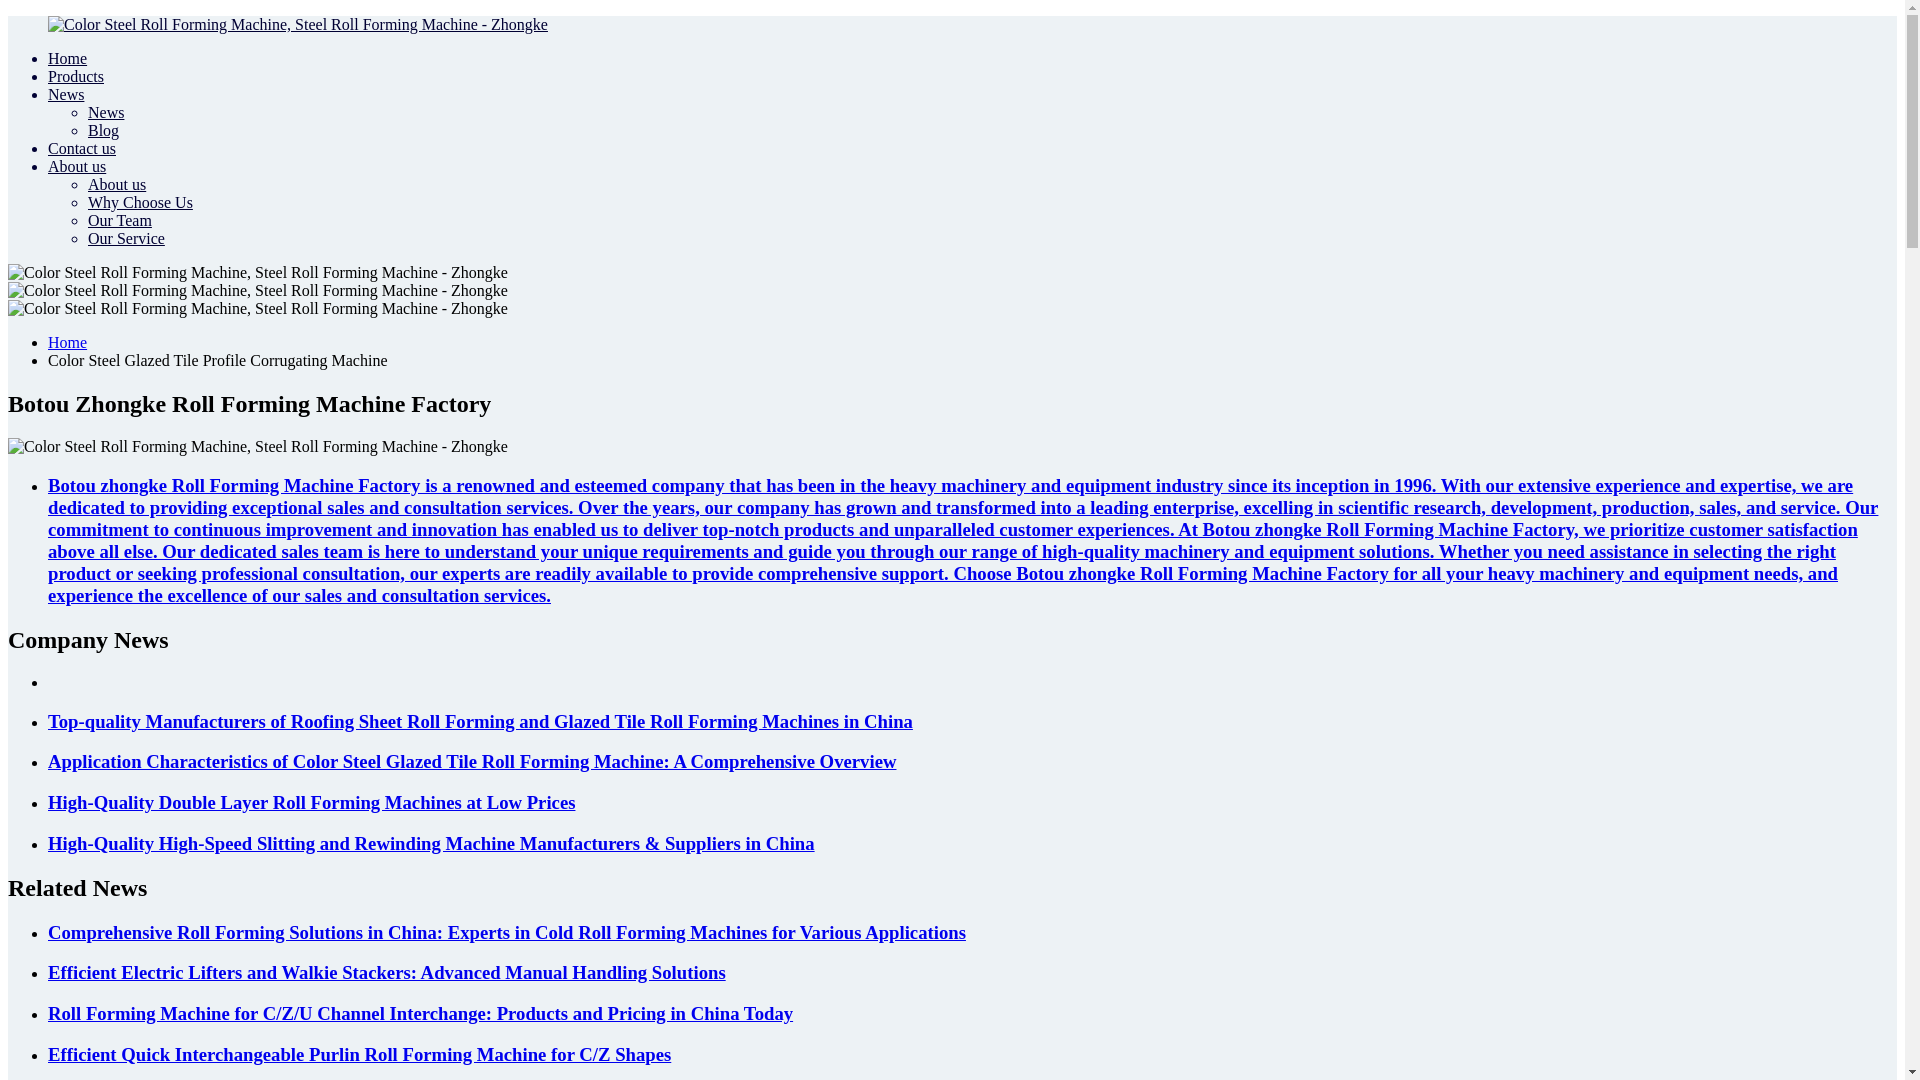  Describe the element at coordinates (76, 166) in the screenshot. I see `About us` at that location.